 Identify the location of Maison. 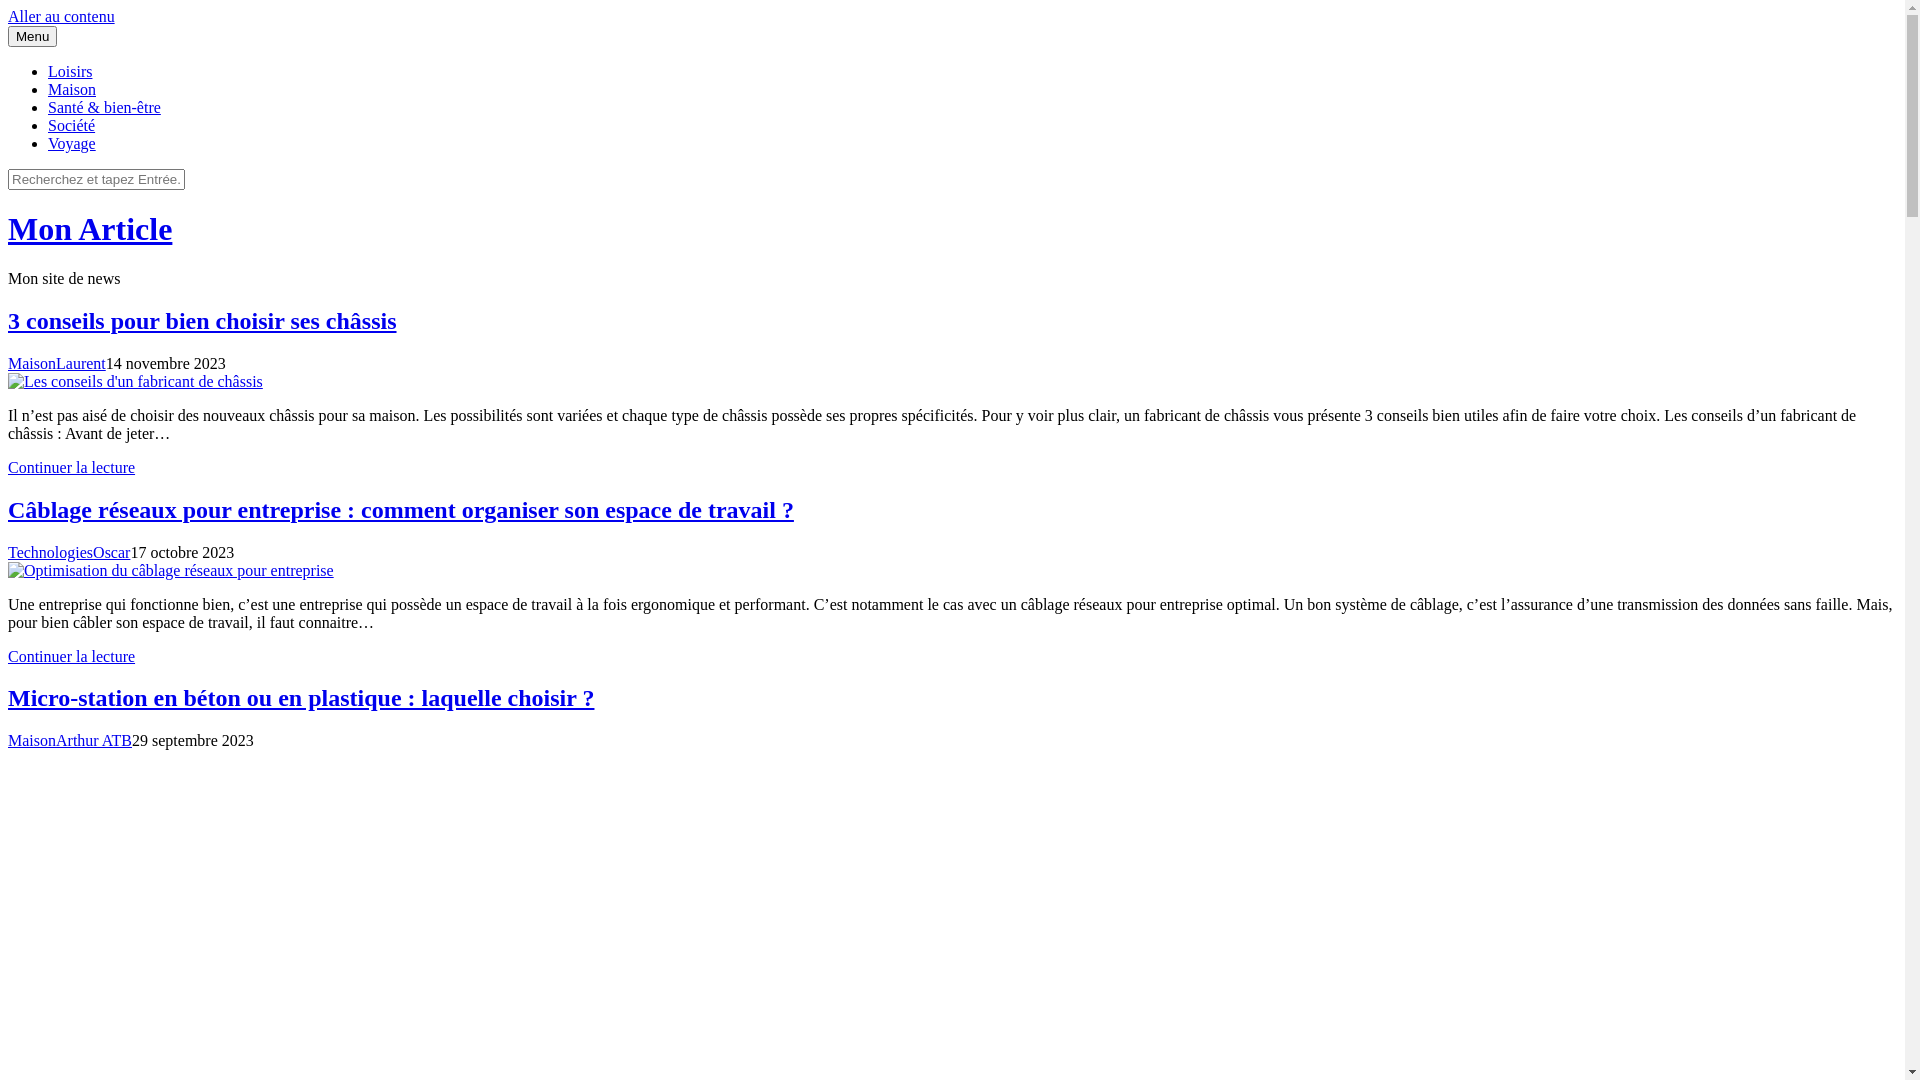
(32, 740).